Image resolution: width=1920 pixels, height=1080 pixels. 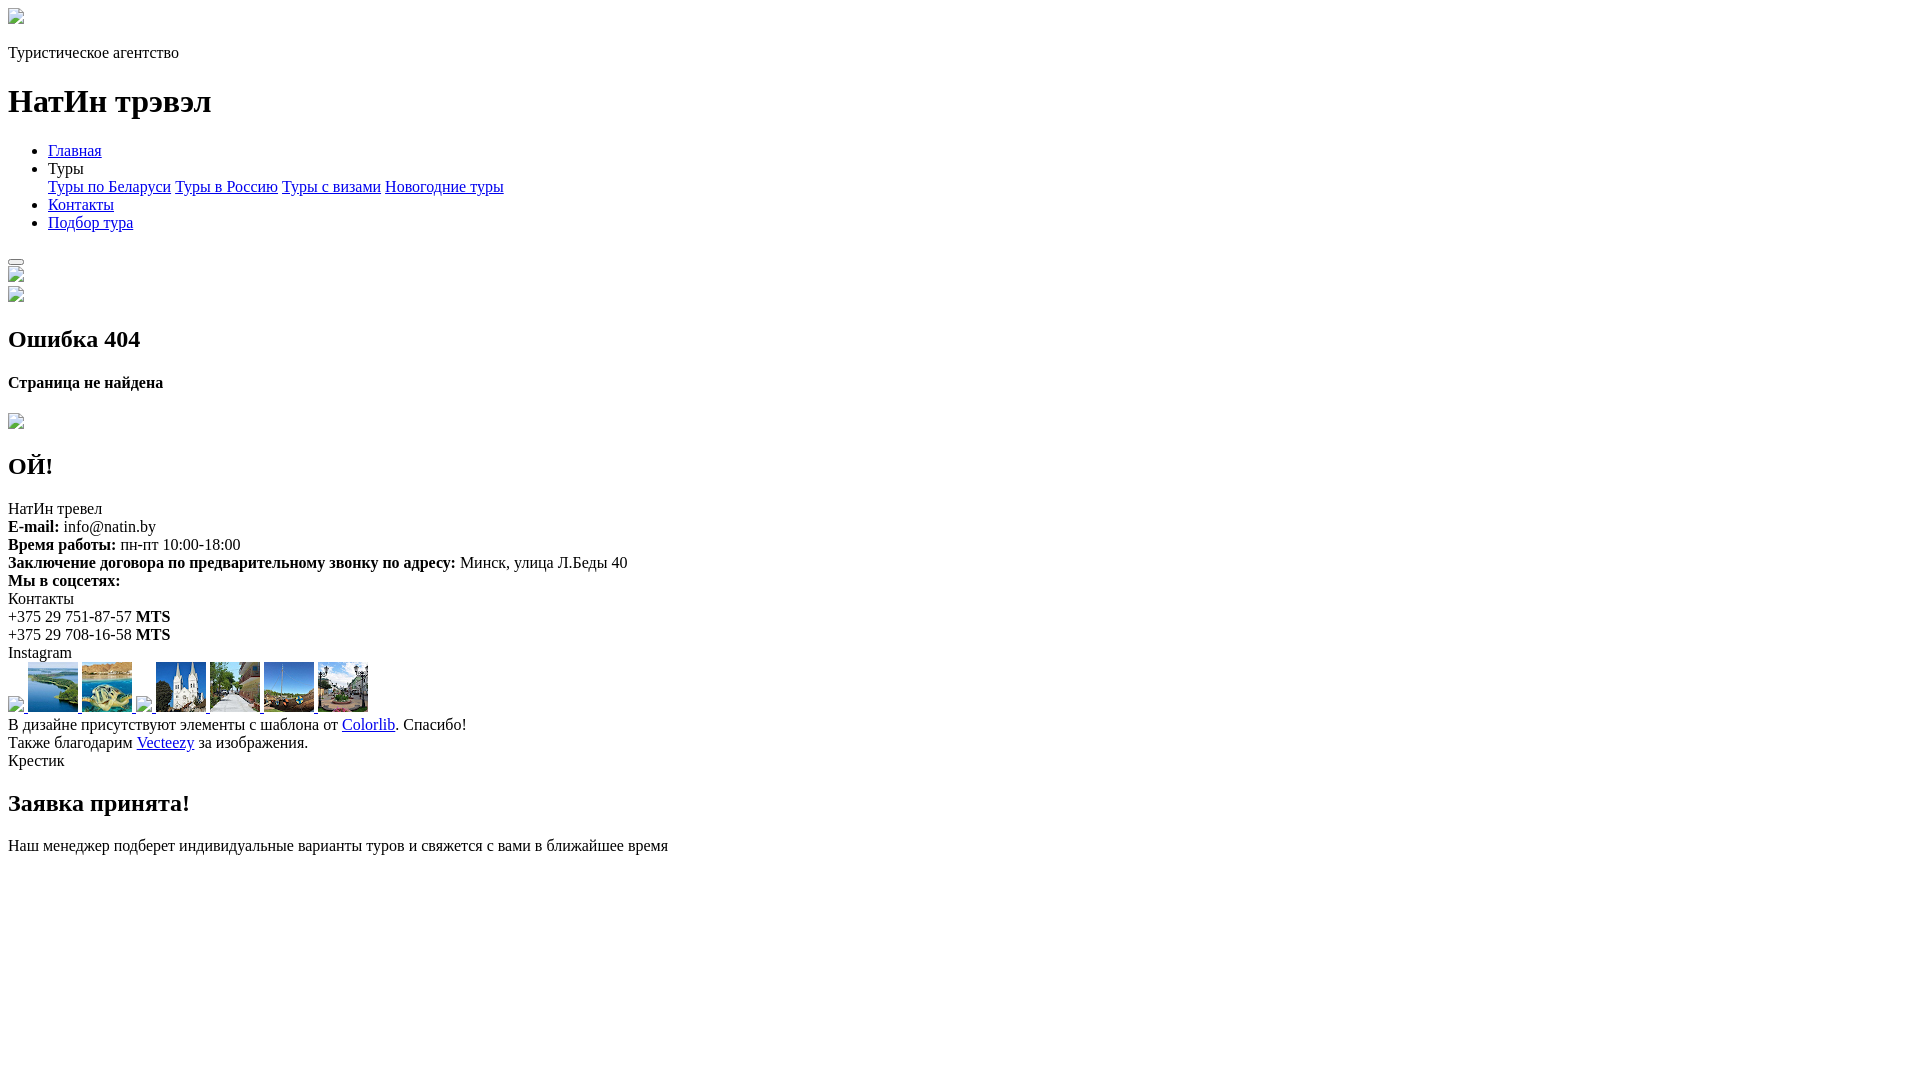 What do you see at coordinates (368, 724) in the screenshot?
I see `Colorlib` at bounding box center [368, 724].